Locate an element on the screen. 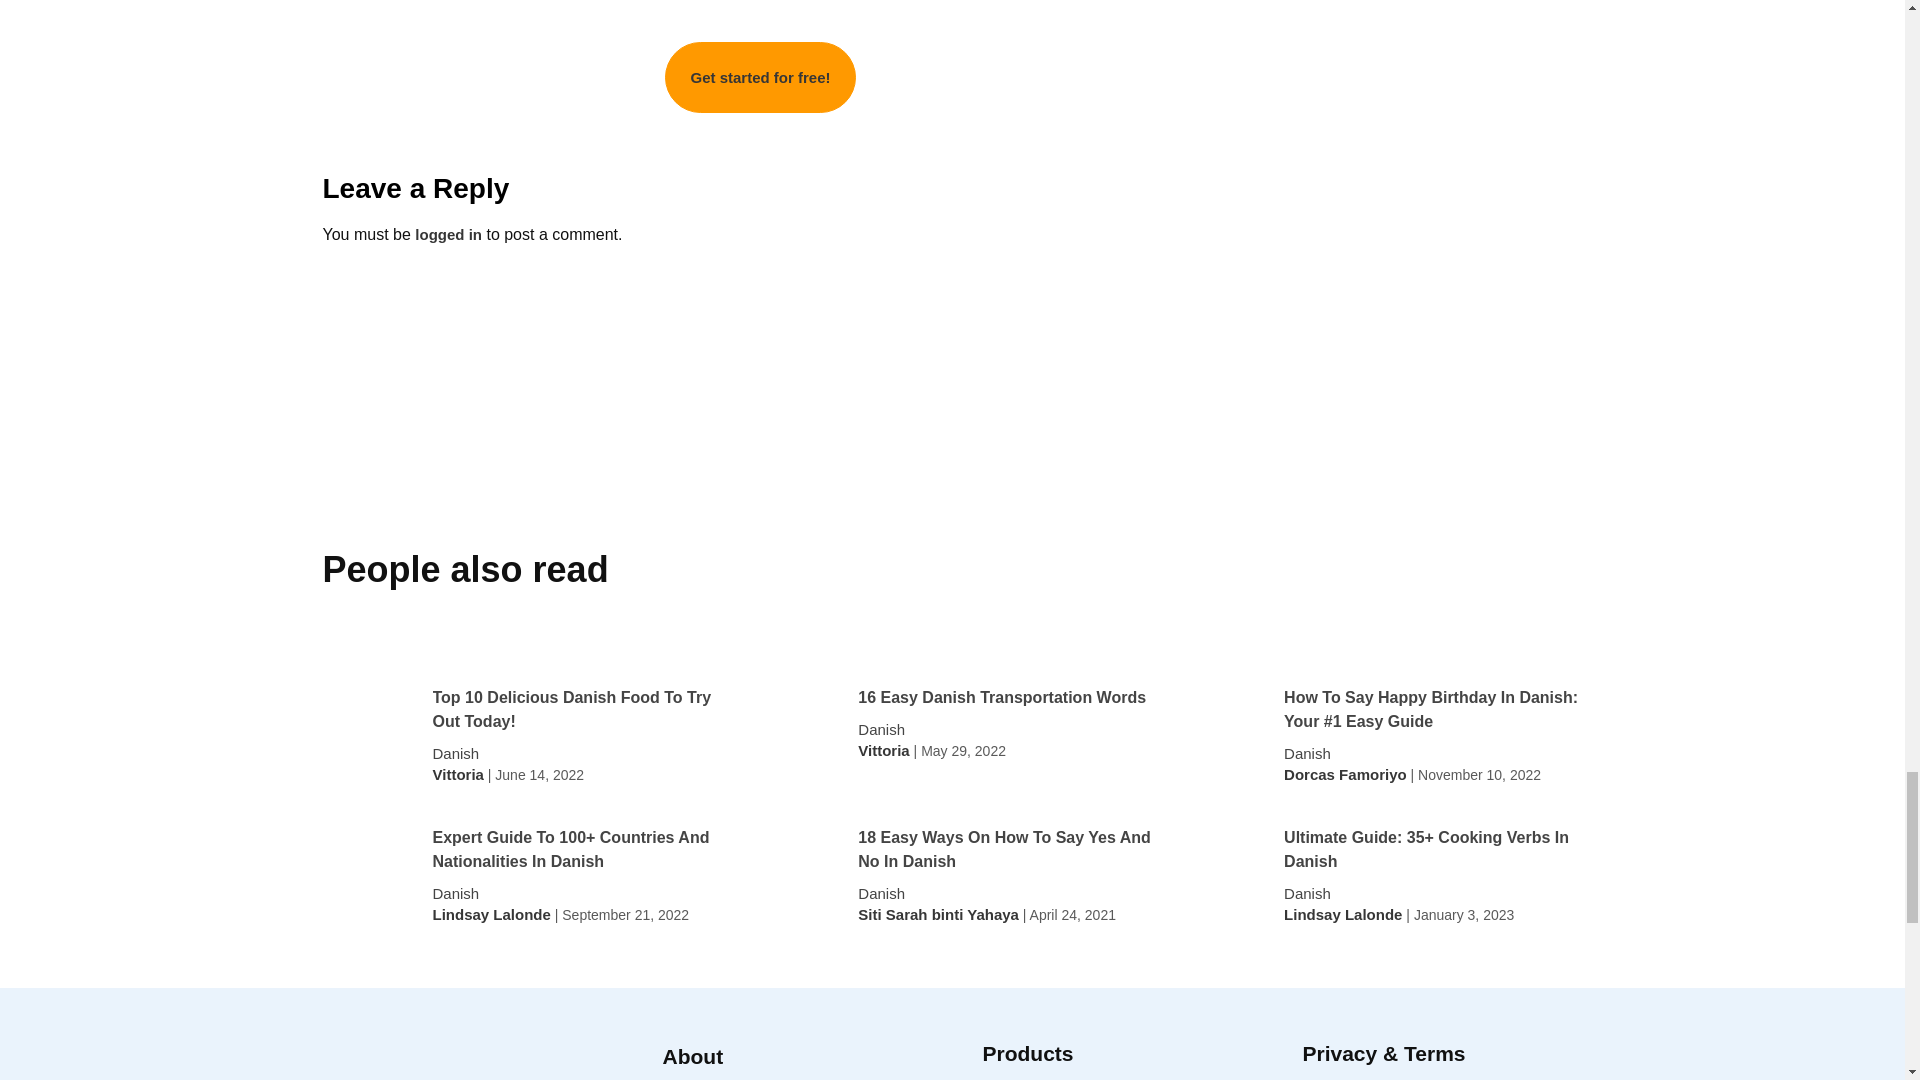 This screenshot has height=1080, width=1920. logged in is located at coordinates (448, 234).